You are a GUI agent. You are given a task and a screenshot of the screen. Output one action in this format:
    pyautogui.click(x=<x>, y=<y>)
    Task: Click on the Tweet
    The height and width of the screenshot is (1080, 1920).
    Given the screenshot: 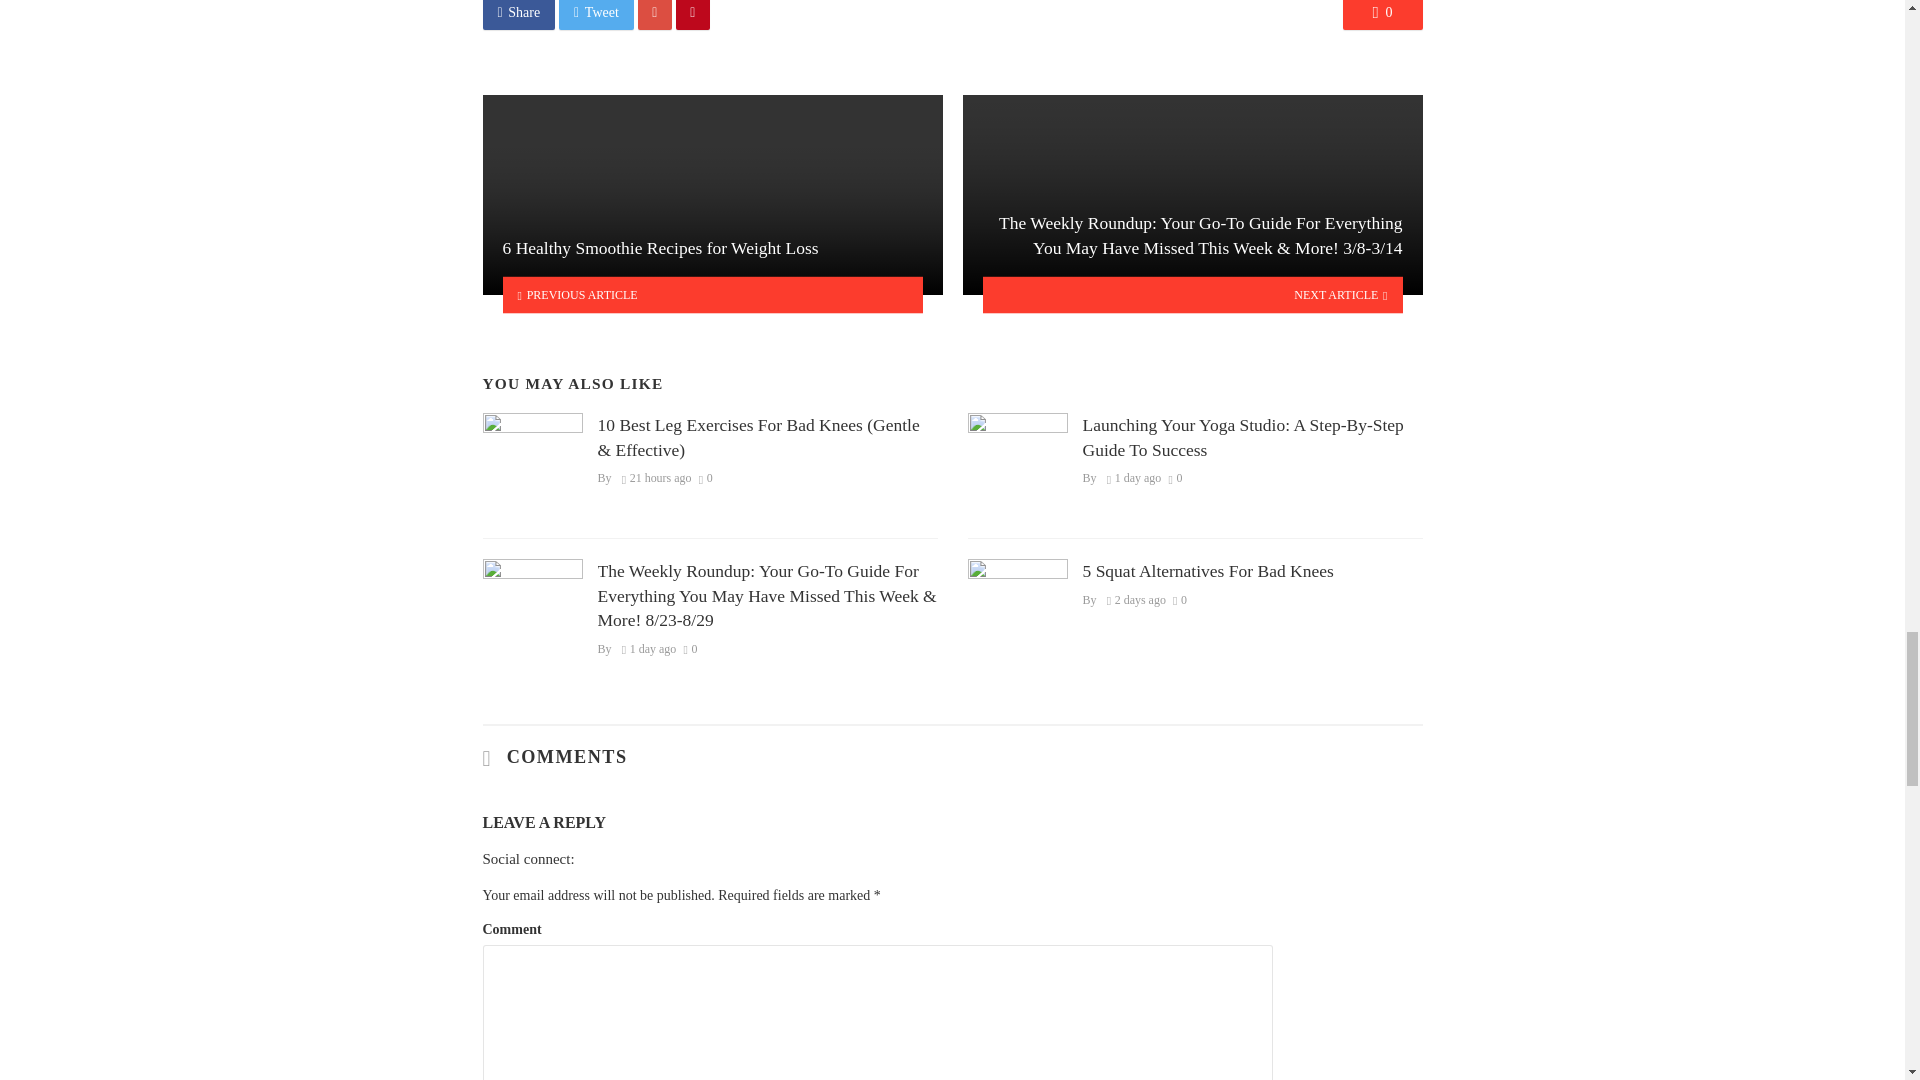 What is the action you would take?
    pyautogui.click(x=596, y=15)
    